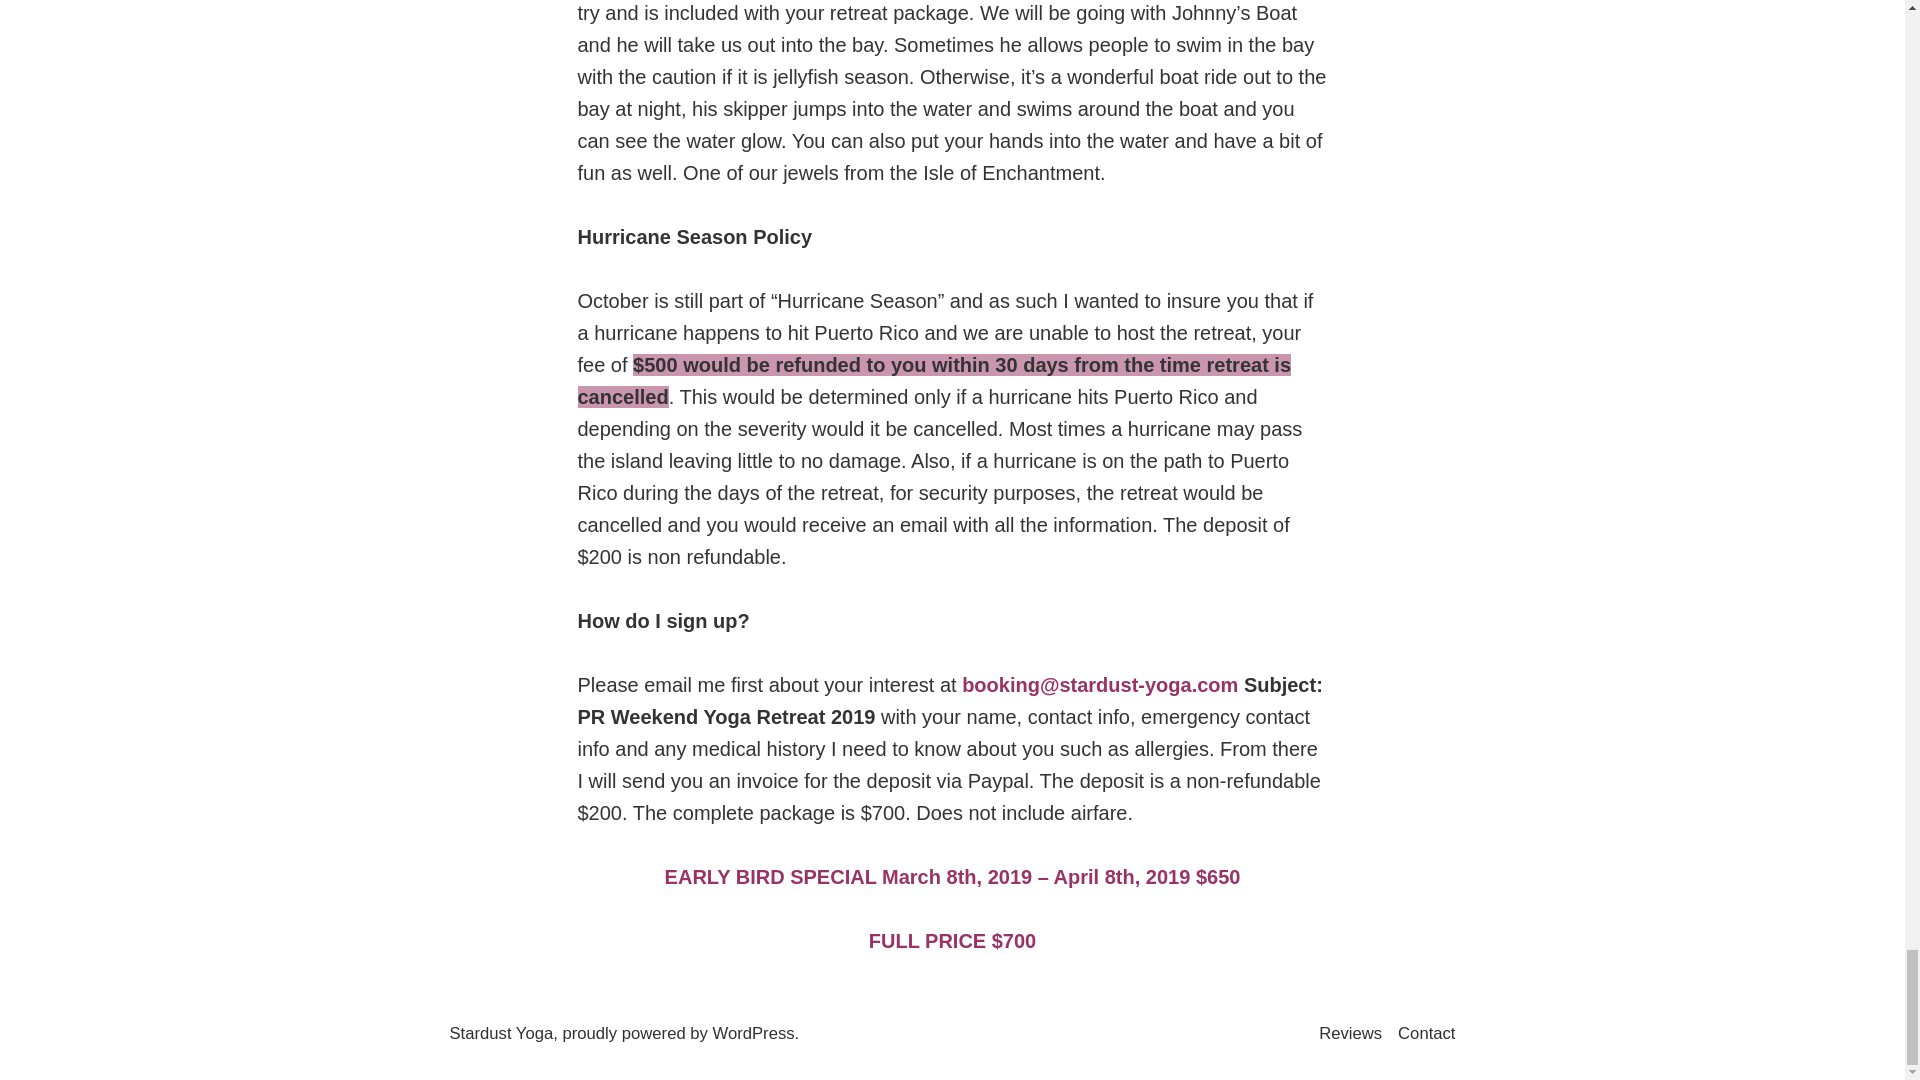 The width and height of the screenshot is (1920, 1080). What do you see at coordinates (681, 1033) in the screenshot?
I see `proudly powered by WordPress.` at bounding box center [681, 1033].